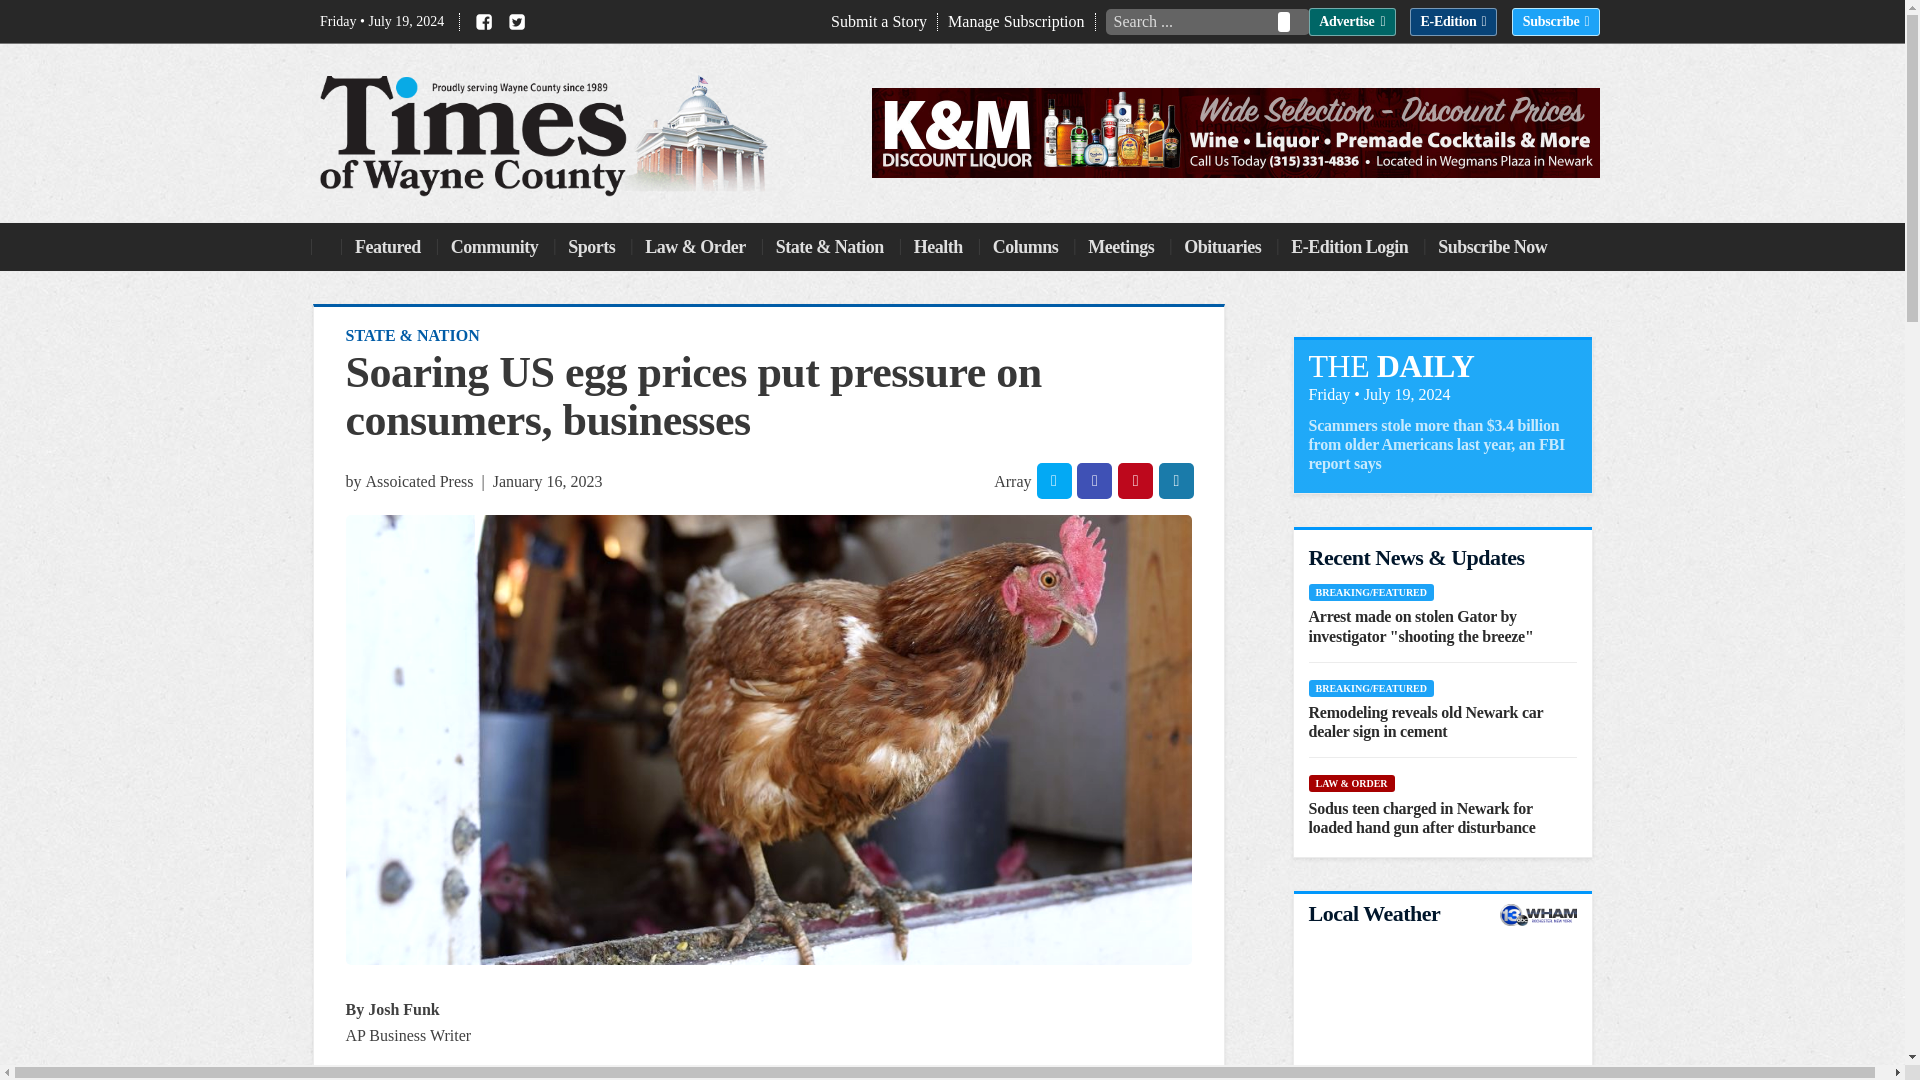 The image size is (1920, 1080). Describe the element at coordinates (495, 247) in the screenshot. I see `Community` at that location.